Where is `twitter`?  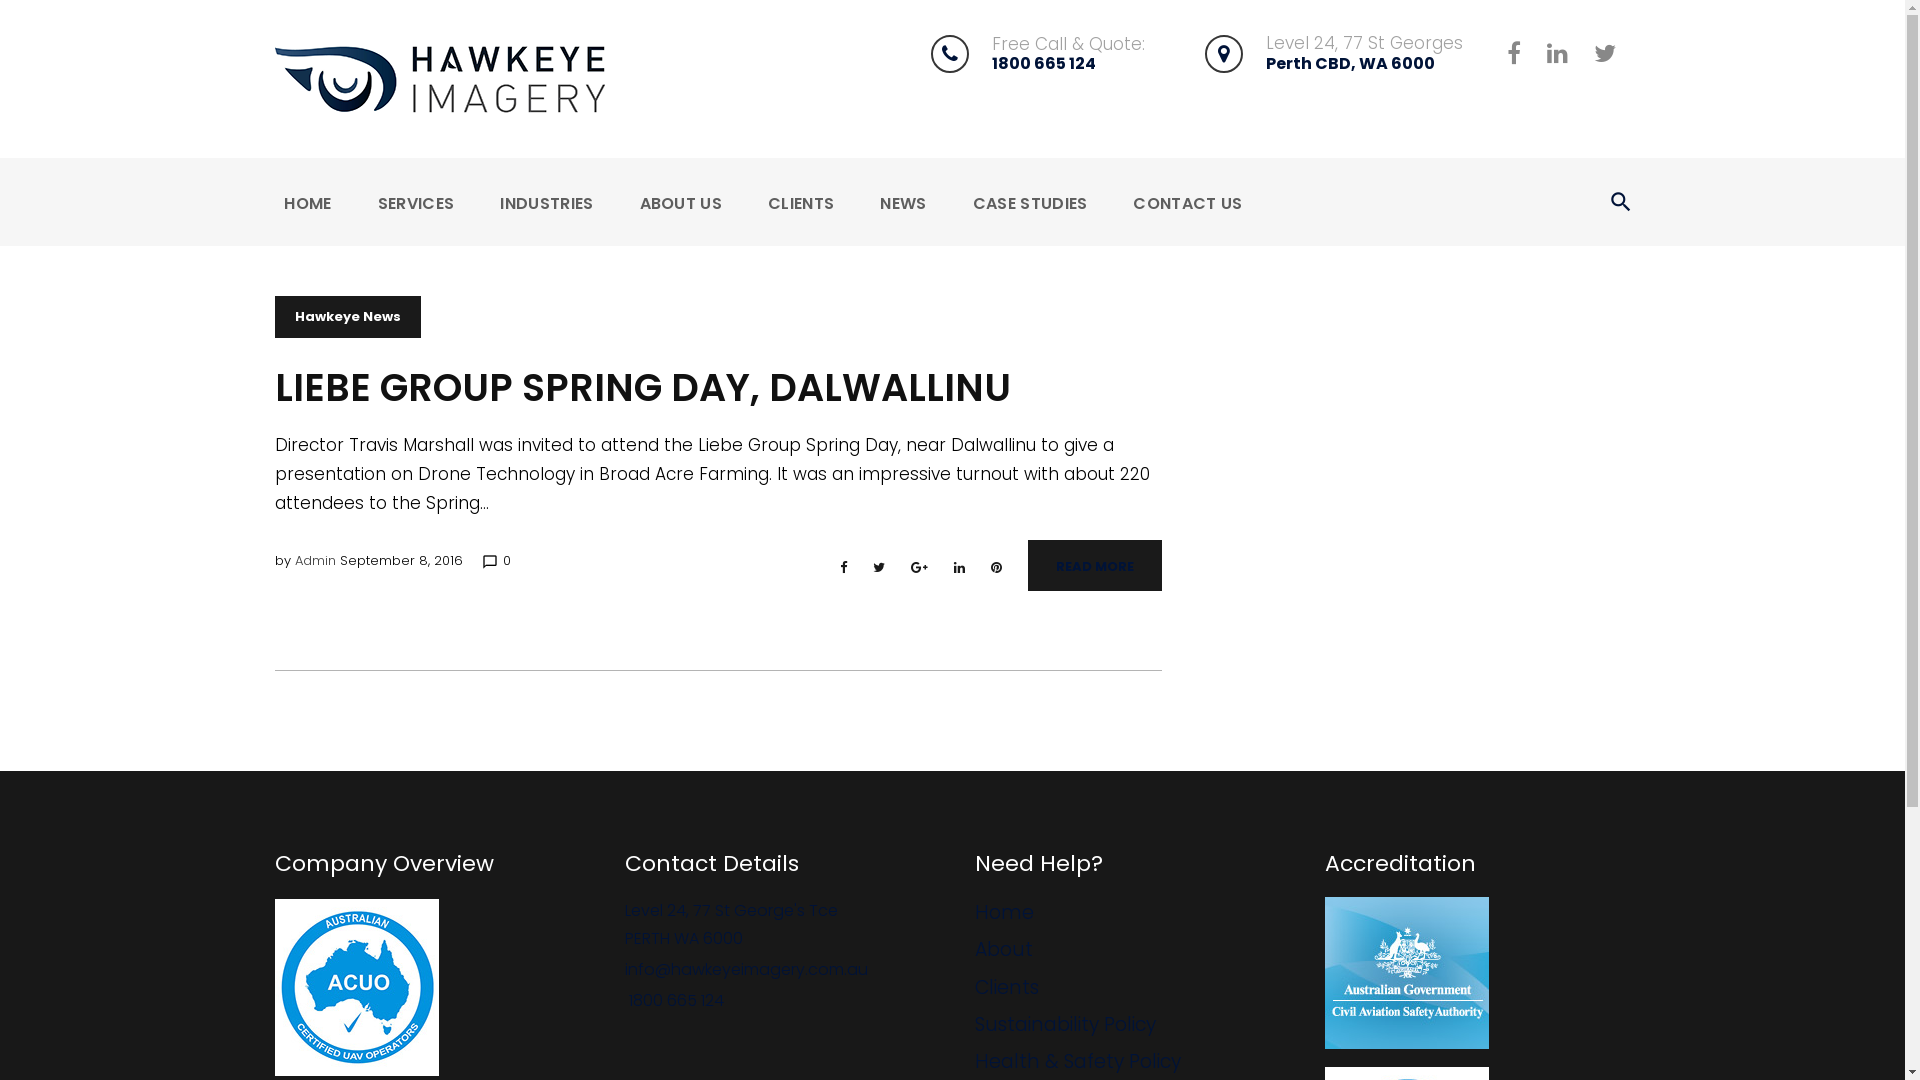
twitter is located at coordinates (1605, 53).